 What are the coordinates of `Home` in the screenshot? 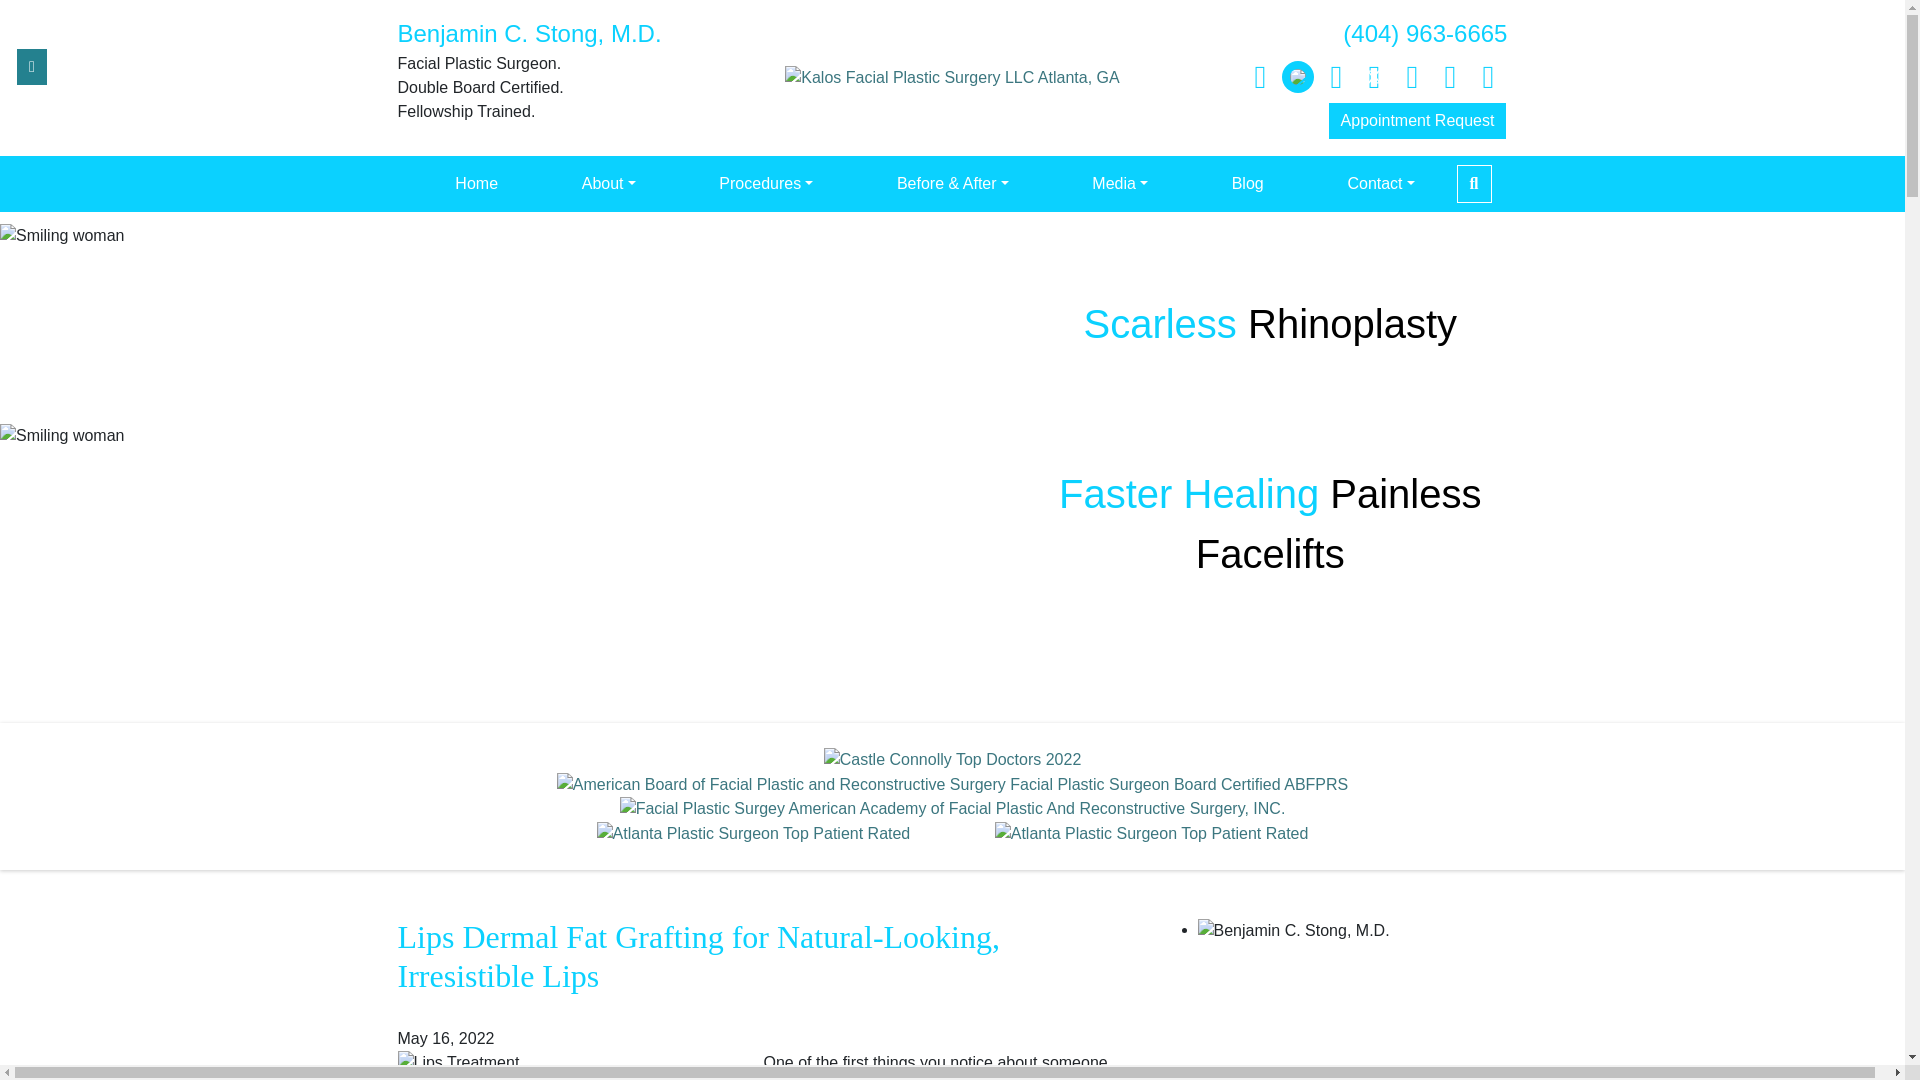 It's located at (476, 184).